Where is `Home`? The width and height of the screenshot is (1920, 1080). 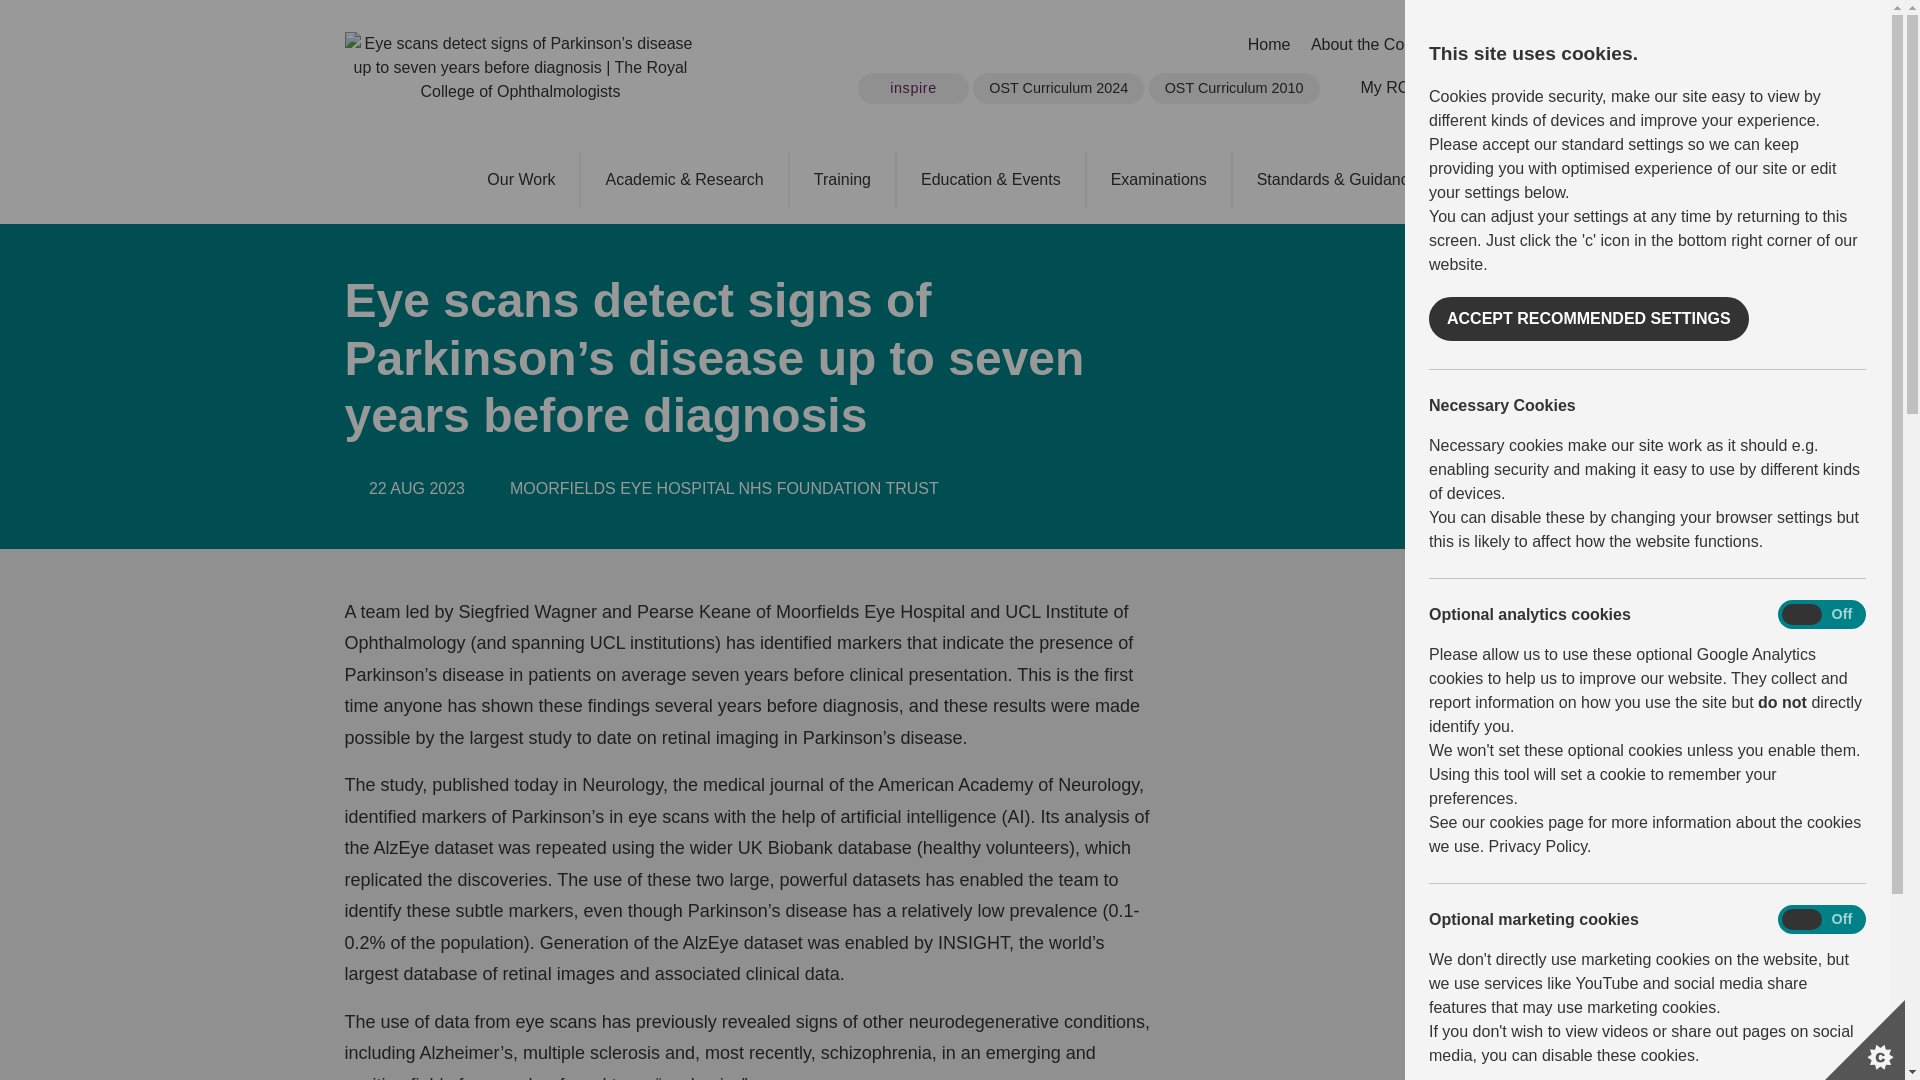 Home is located at coordinates (1270, 45).